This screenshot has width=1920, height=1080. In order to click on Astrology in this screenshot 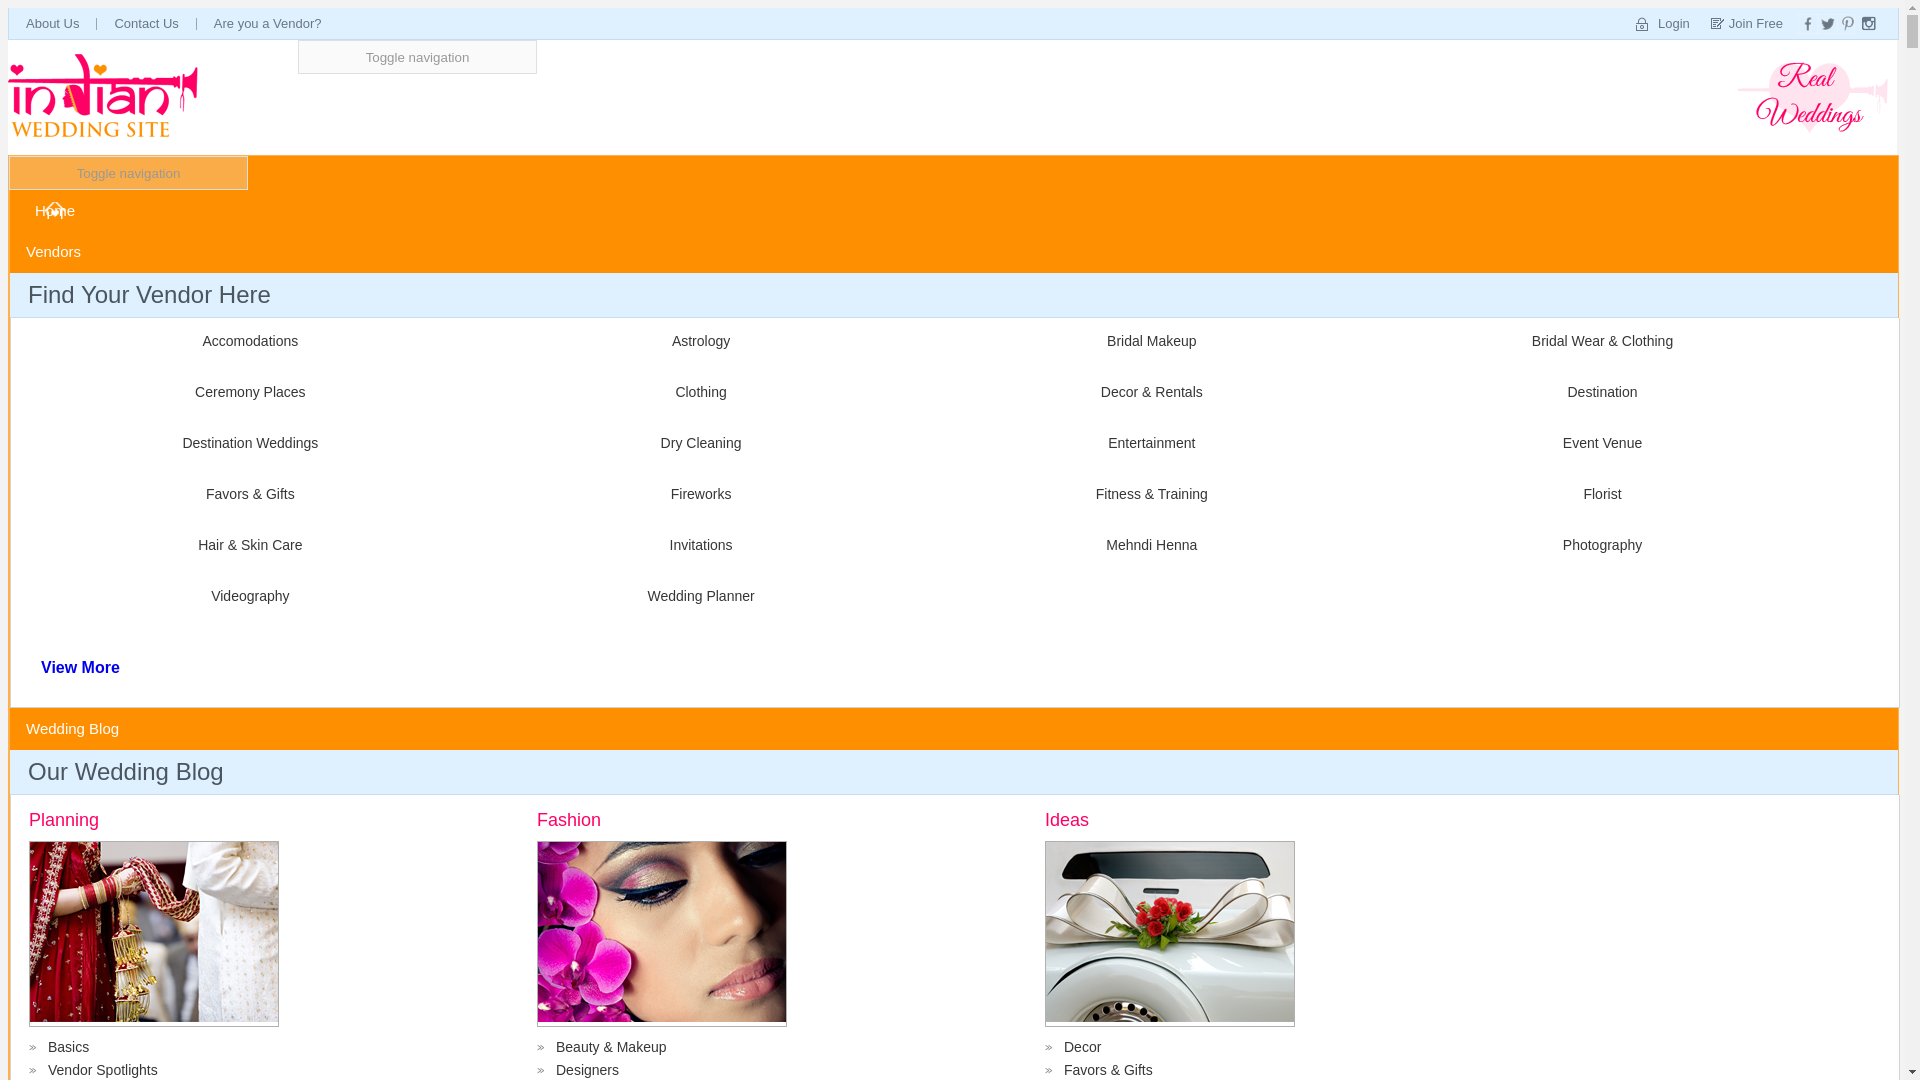, I will do `click(698, 340)`.